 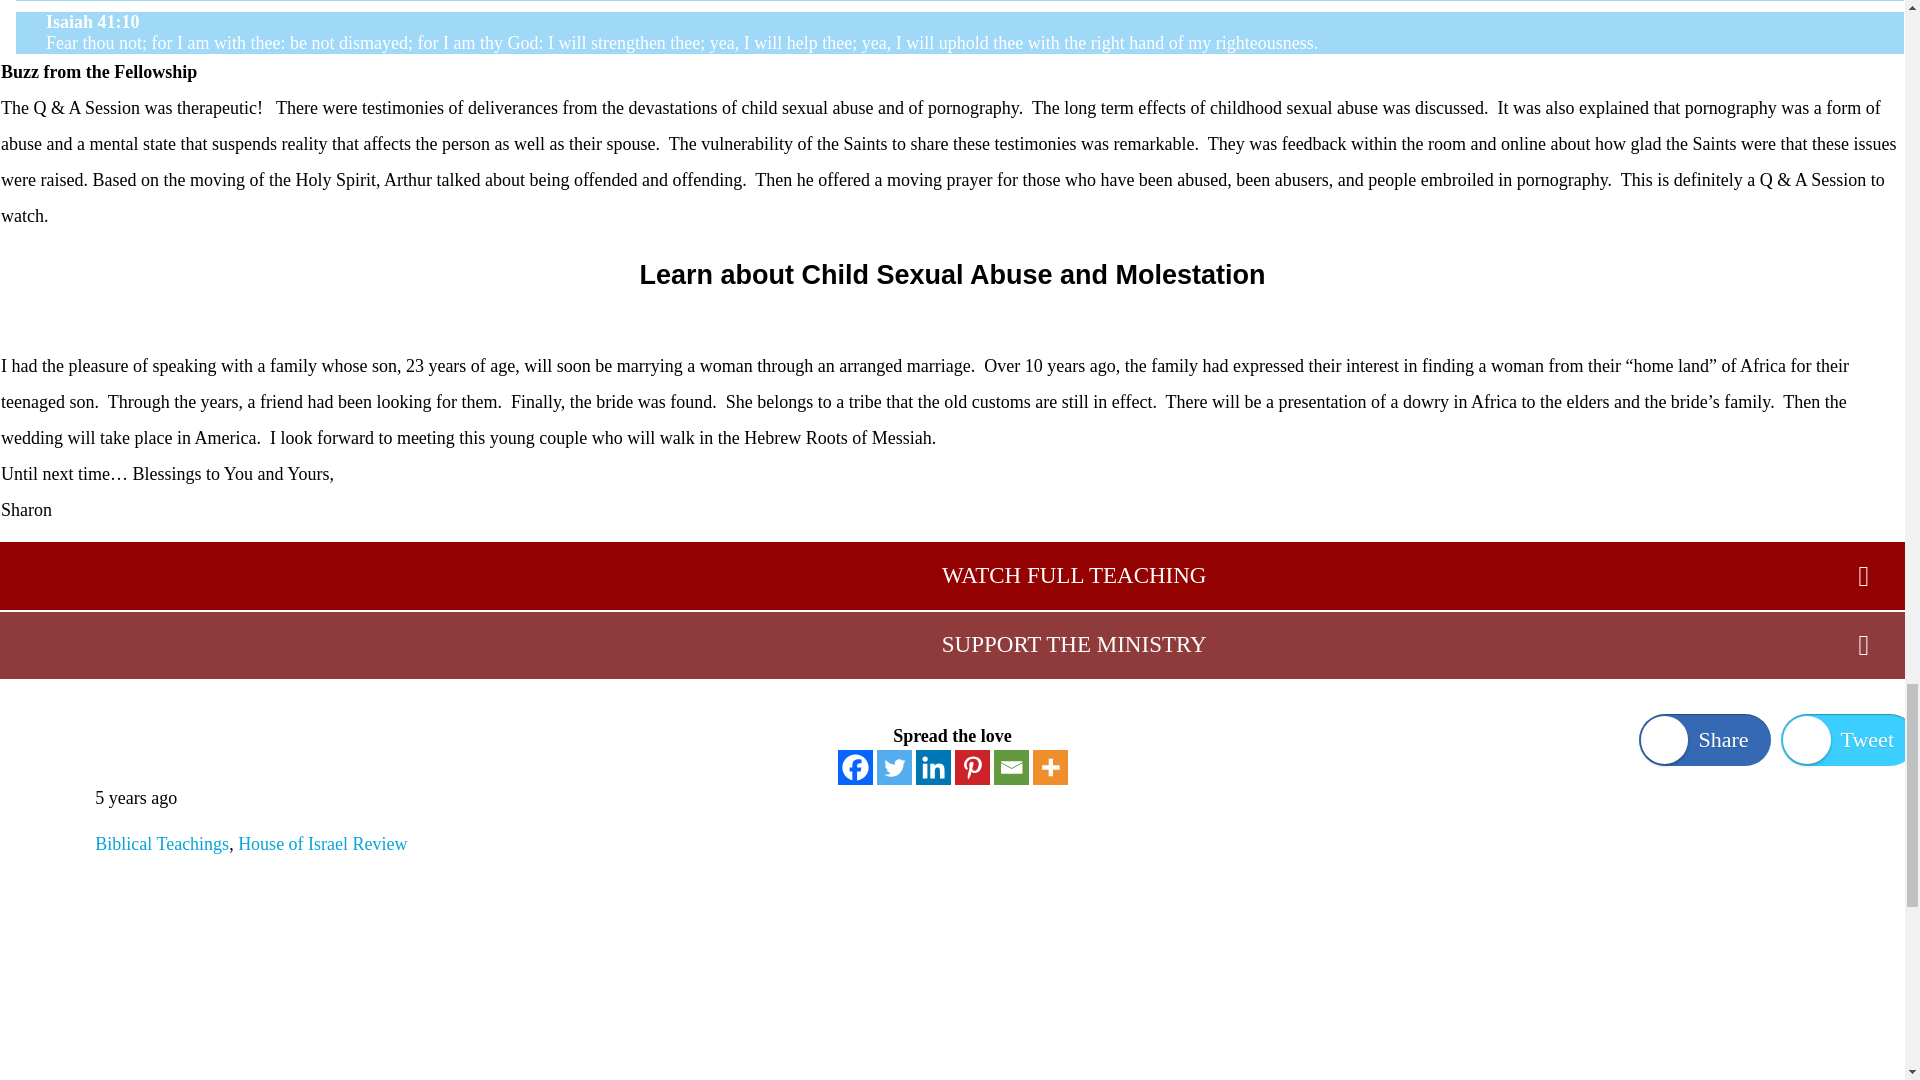 I want to click on Email, so click(x=1012, y=767).